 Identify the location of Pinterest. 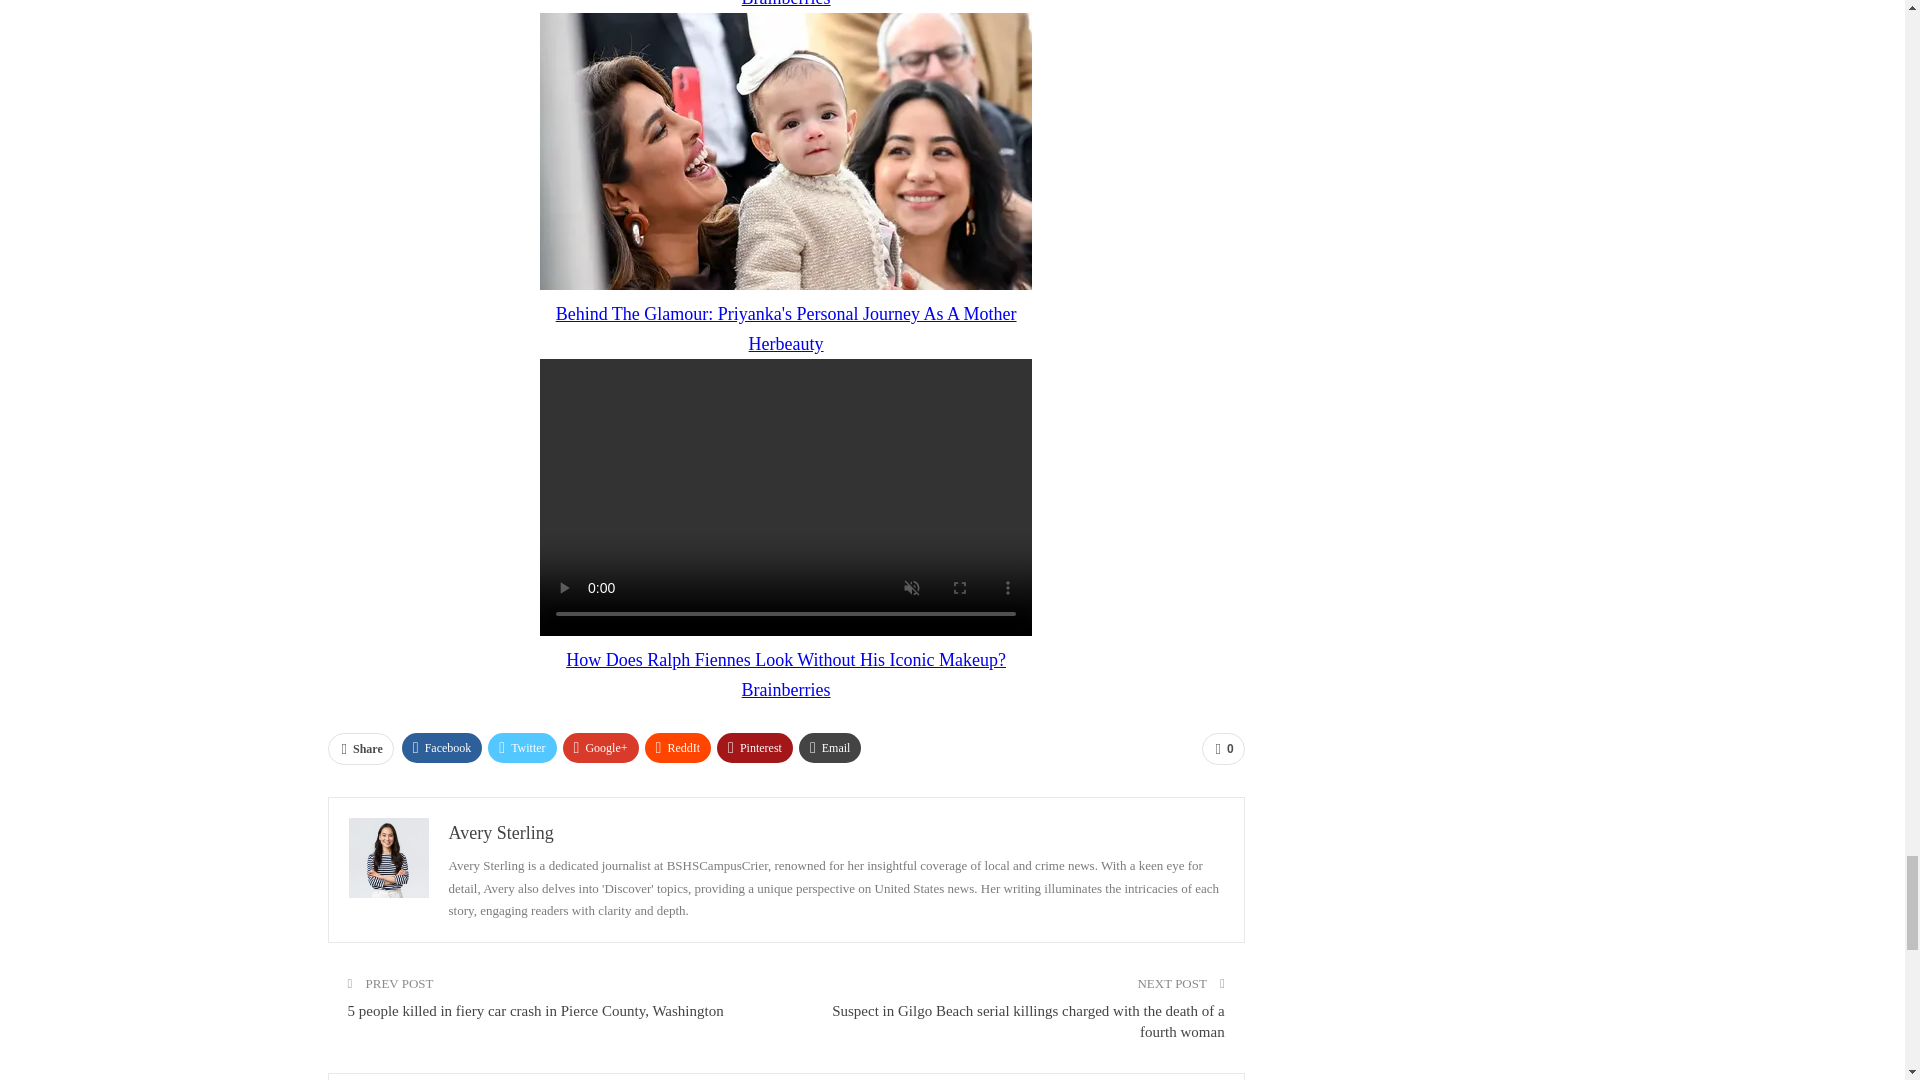
(754, 748).